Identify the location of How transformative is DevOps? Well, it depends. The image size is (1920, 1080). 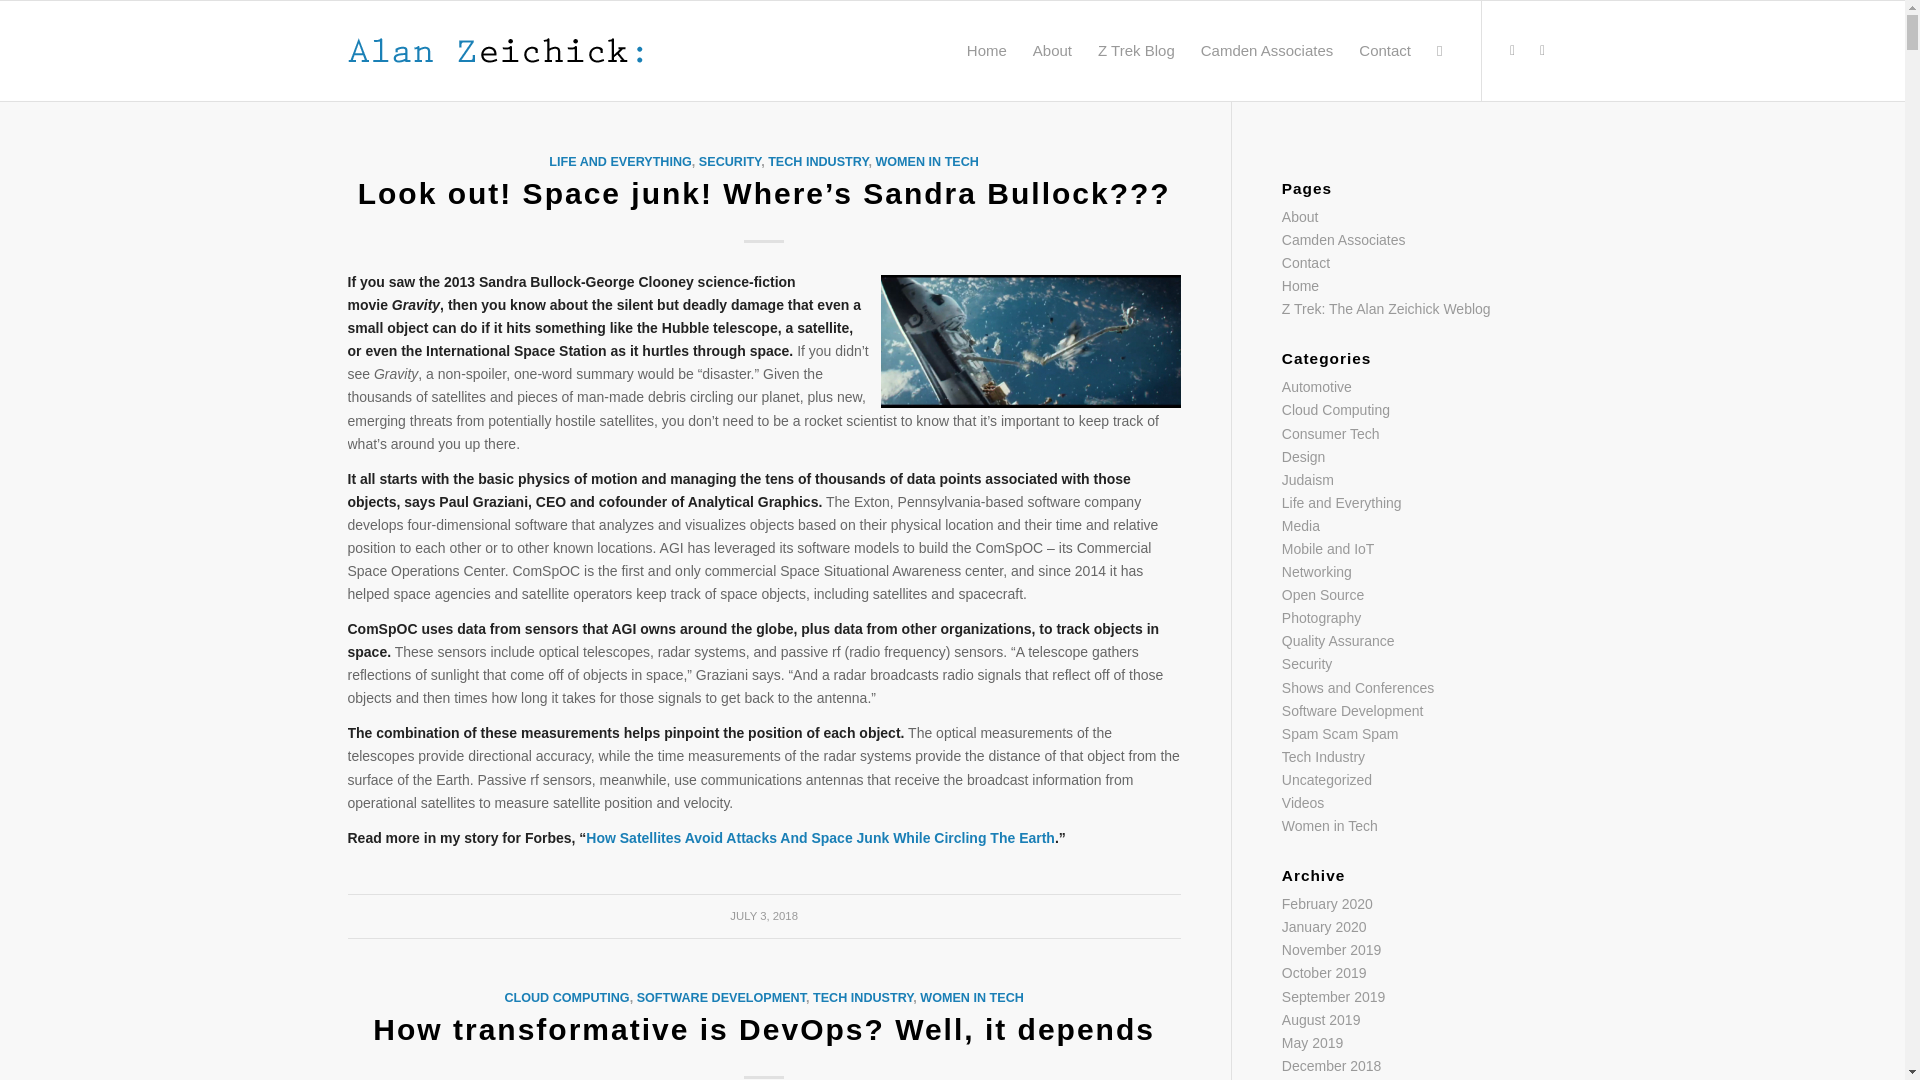
(764, 1030).